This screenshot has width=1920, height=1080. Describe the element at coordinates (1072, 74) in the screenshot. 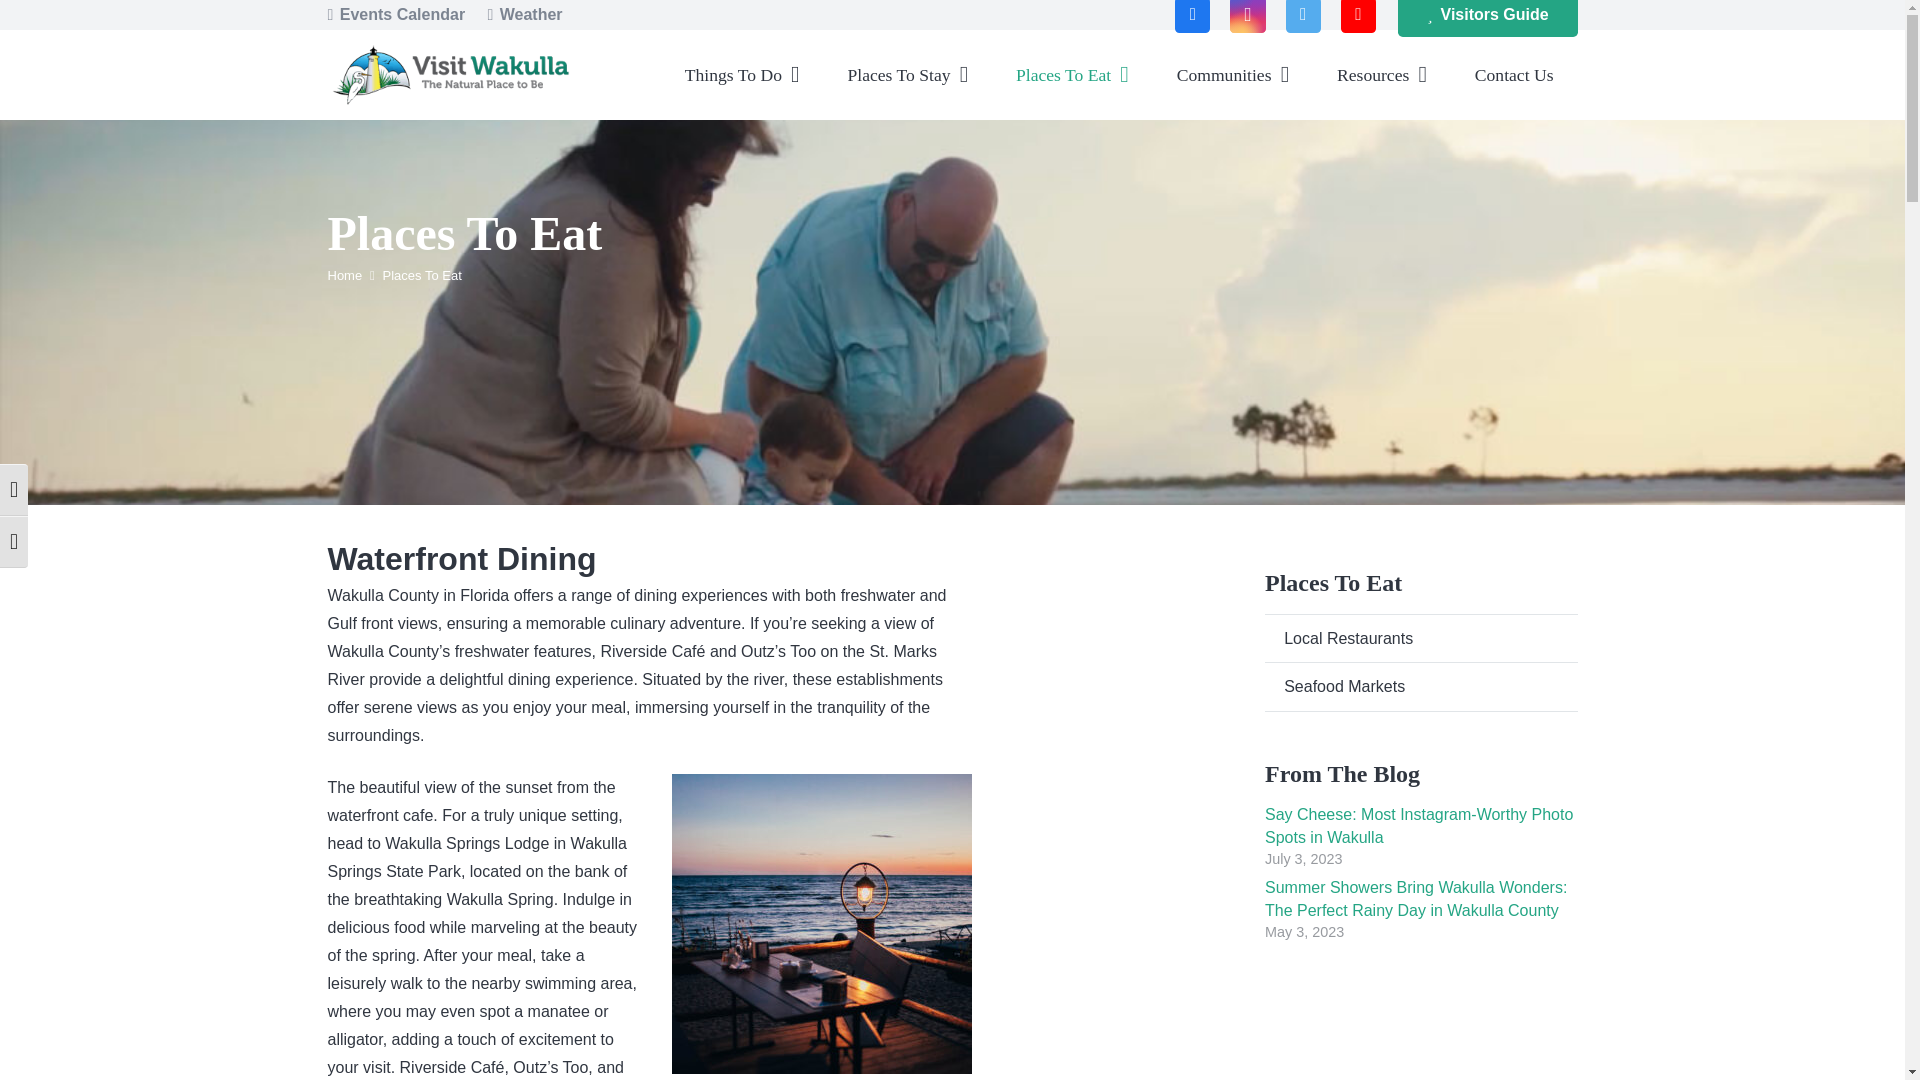

I see `Places To Eat` at that location.